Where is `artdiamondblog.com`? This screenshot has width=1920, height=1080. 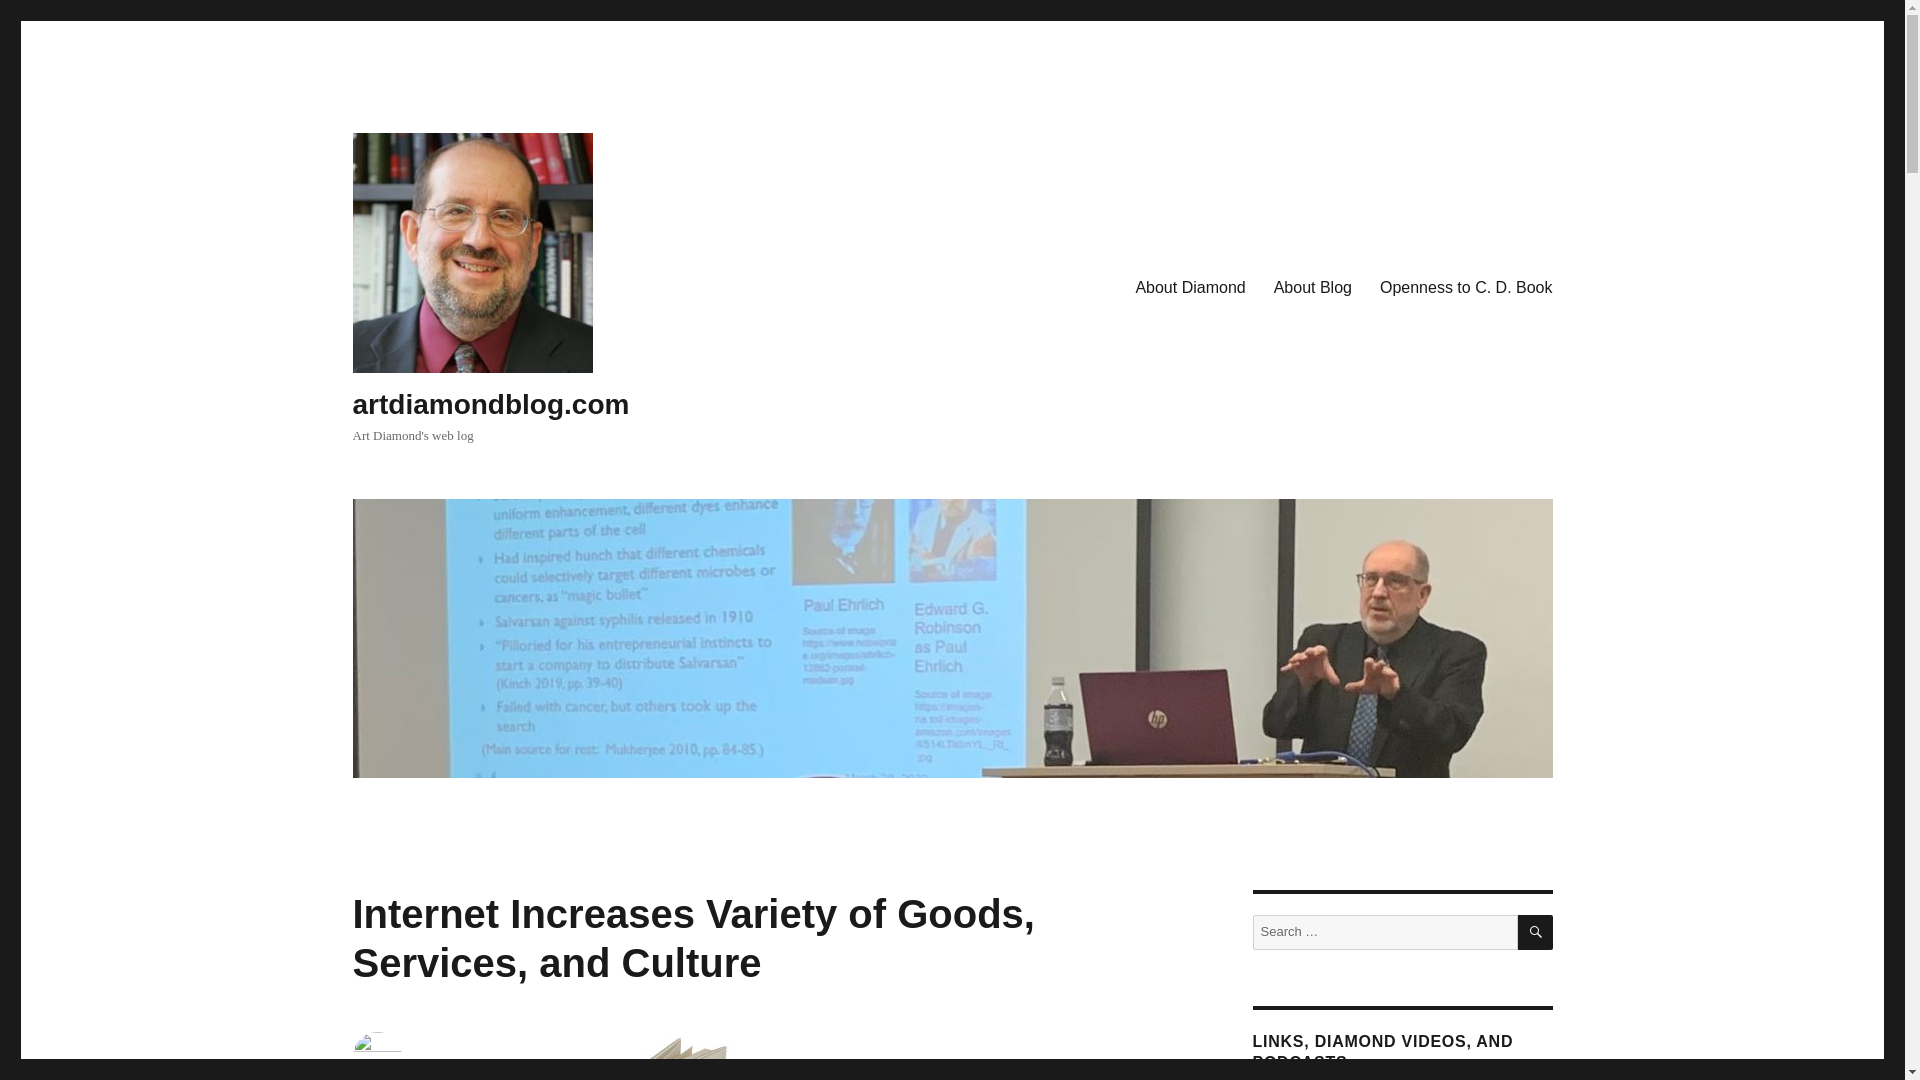 artdiamondblog.com is located at coordinates (490, 404).